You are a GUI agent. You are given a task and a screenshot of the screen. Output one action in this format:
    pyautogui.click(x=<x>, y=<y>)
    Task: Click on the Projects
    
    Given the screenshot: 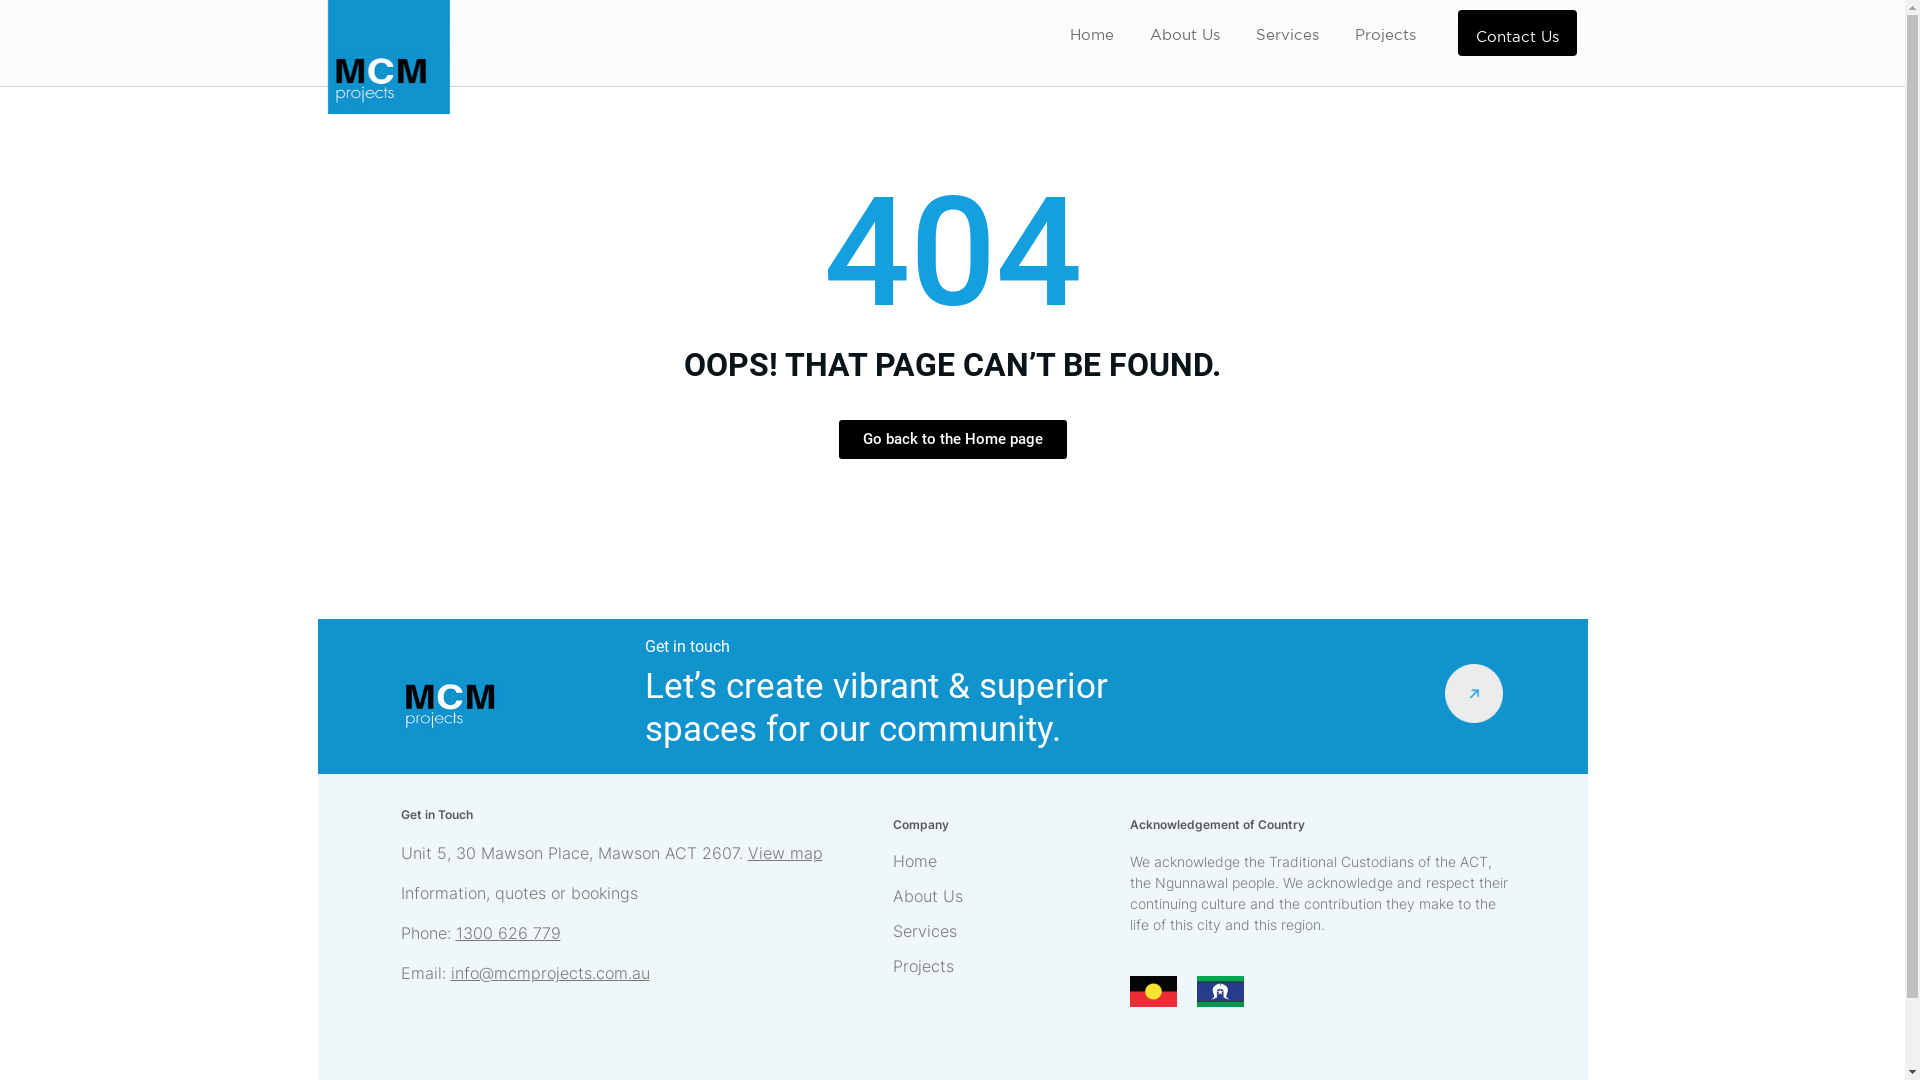 What is the action you would take?
    pyautogui.click(x=1002, y=966)
    